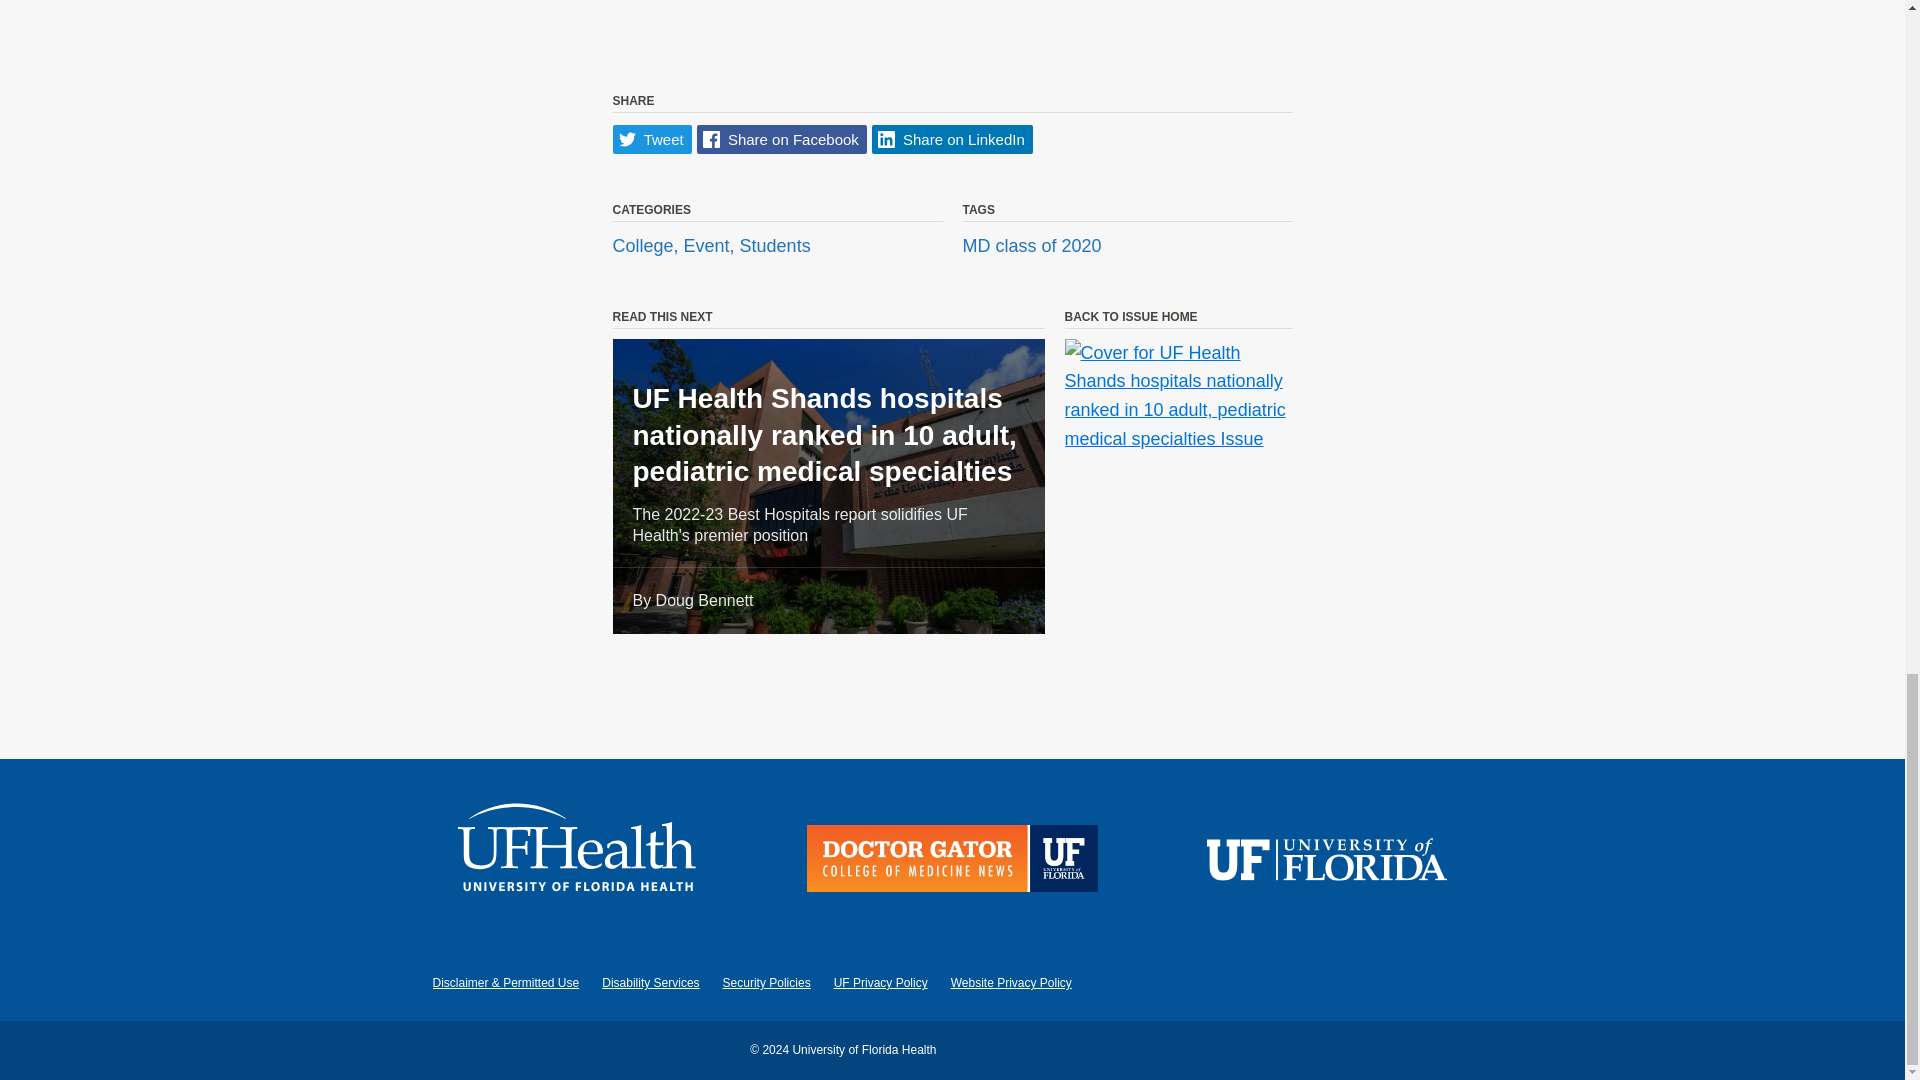 Image resolution: width=1920 pixels, height=1080 pixels. Describe the element at coordinates (1326, 863) in the screenshot. I see `University of Florida` at that location.